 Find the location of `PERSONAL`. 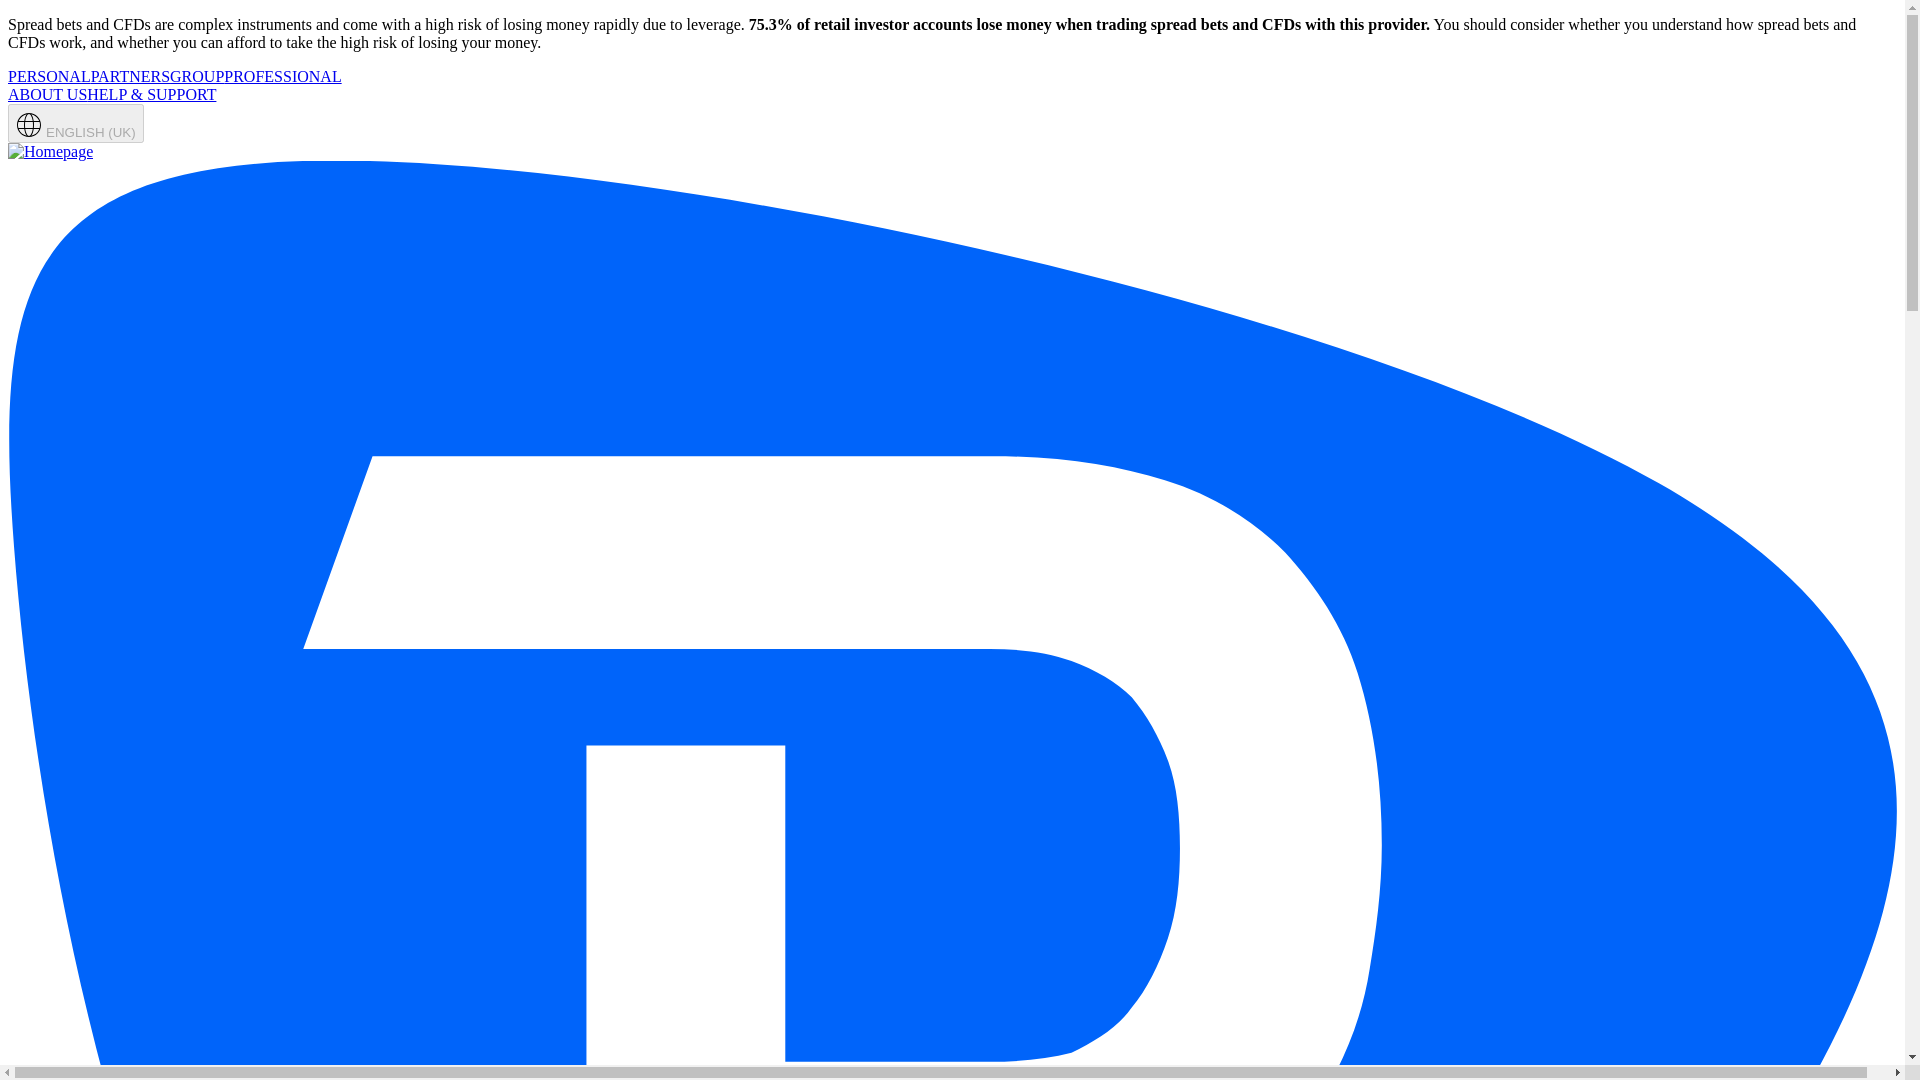

PERSONAL is located at coordinates (48, 76).